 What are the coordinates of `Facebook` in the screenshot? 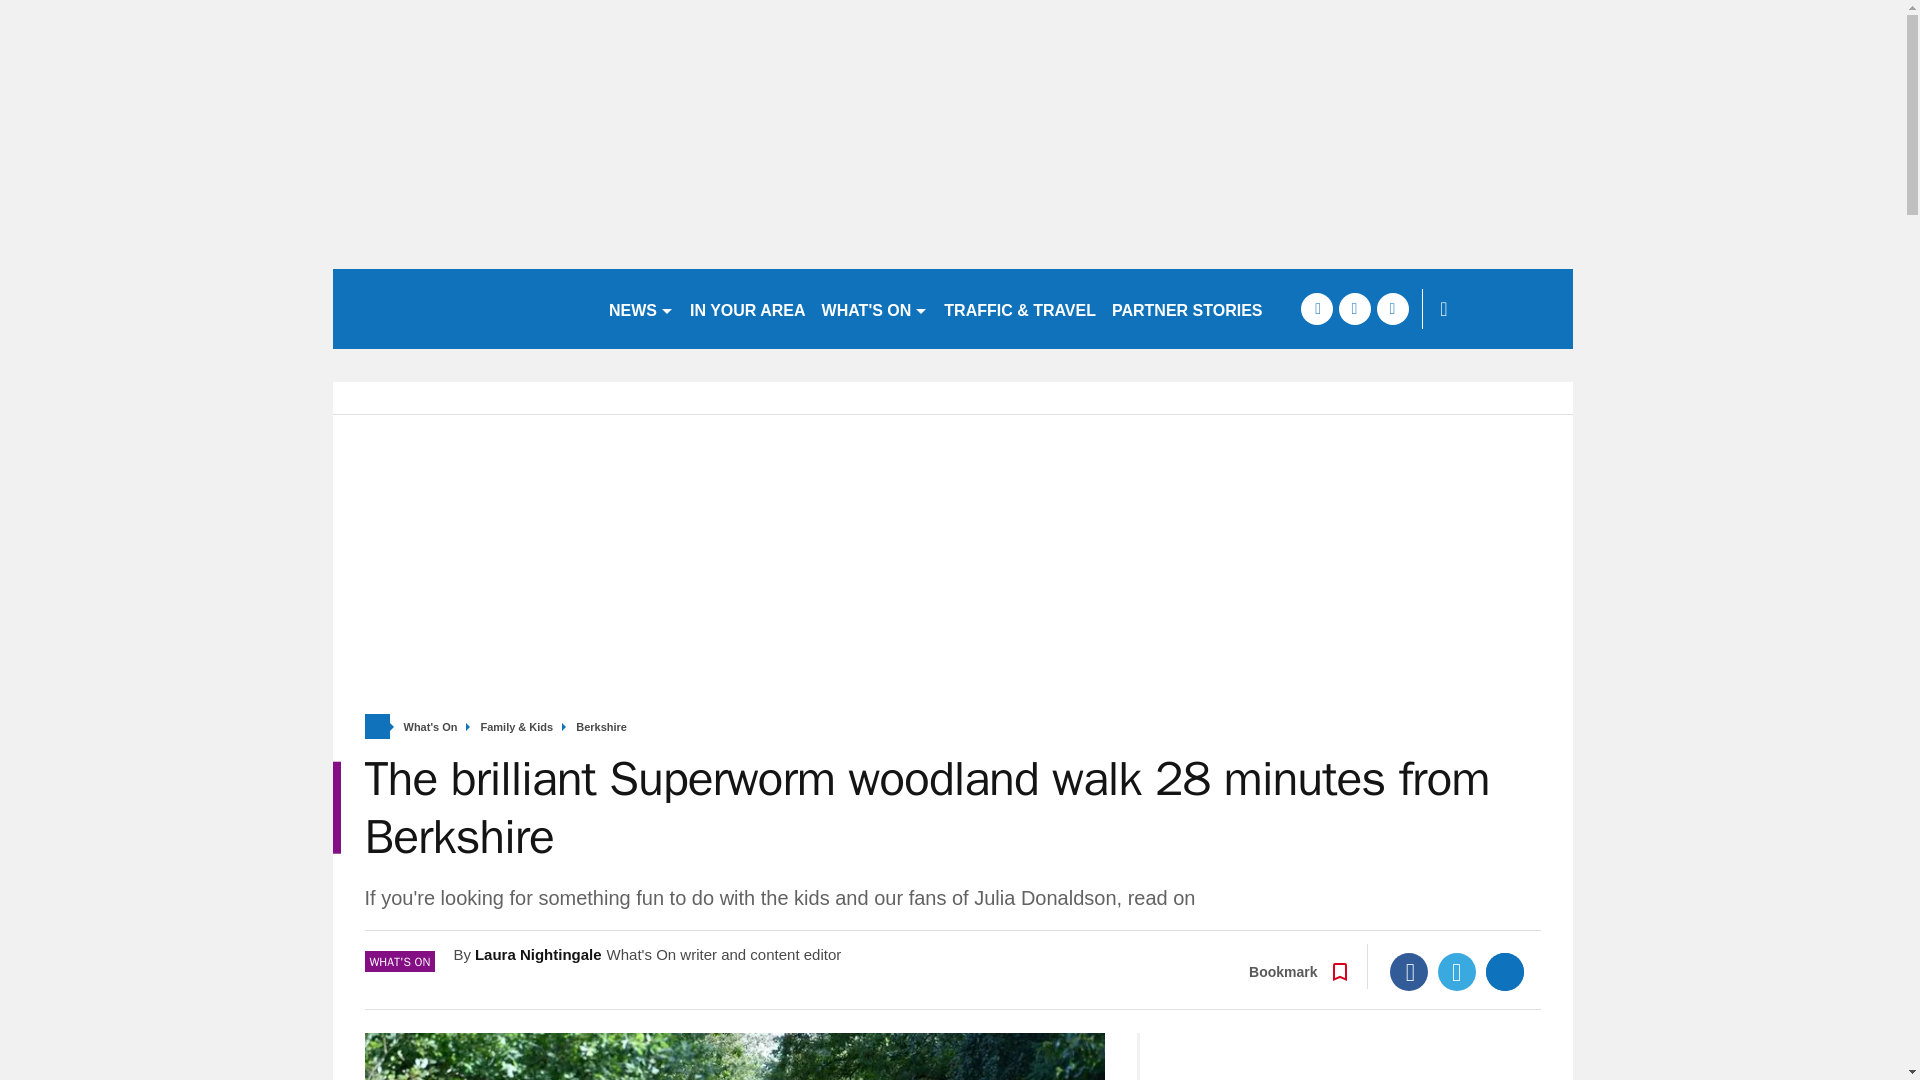 It's located at (1409, 972).